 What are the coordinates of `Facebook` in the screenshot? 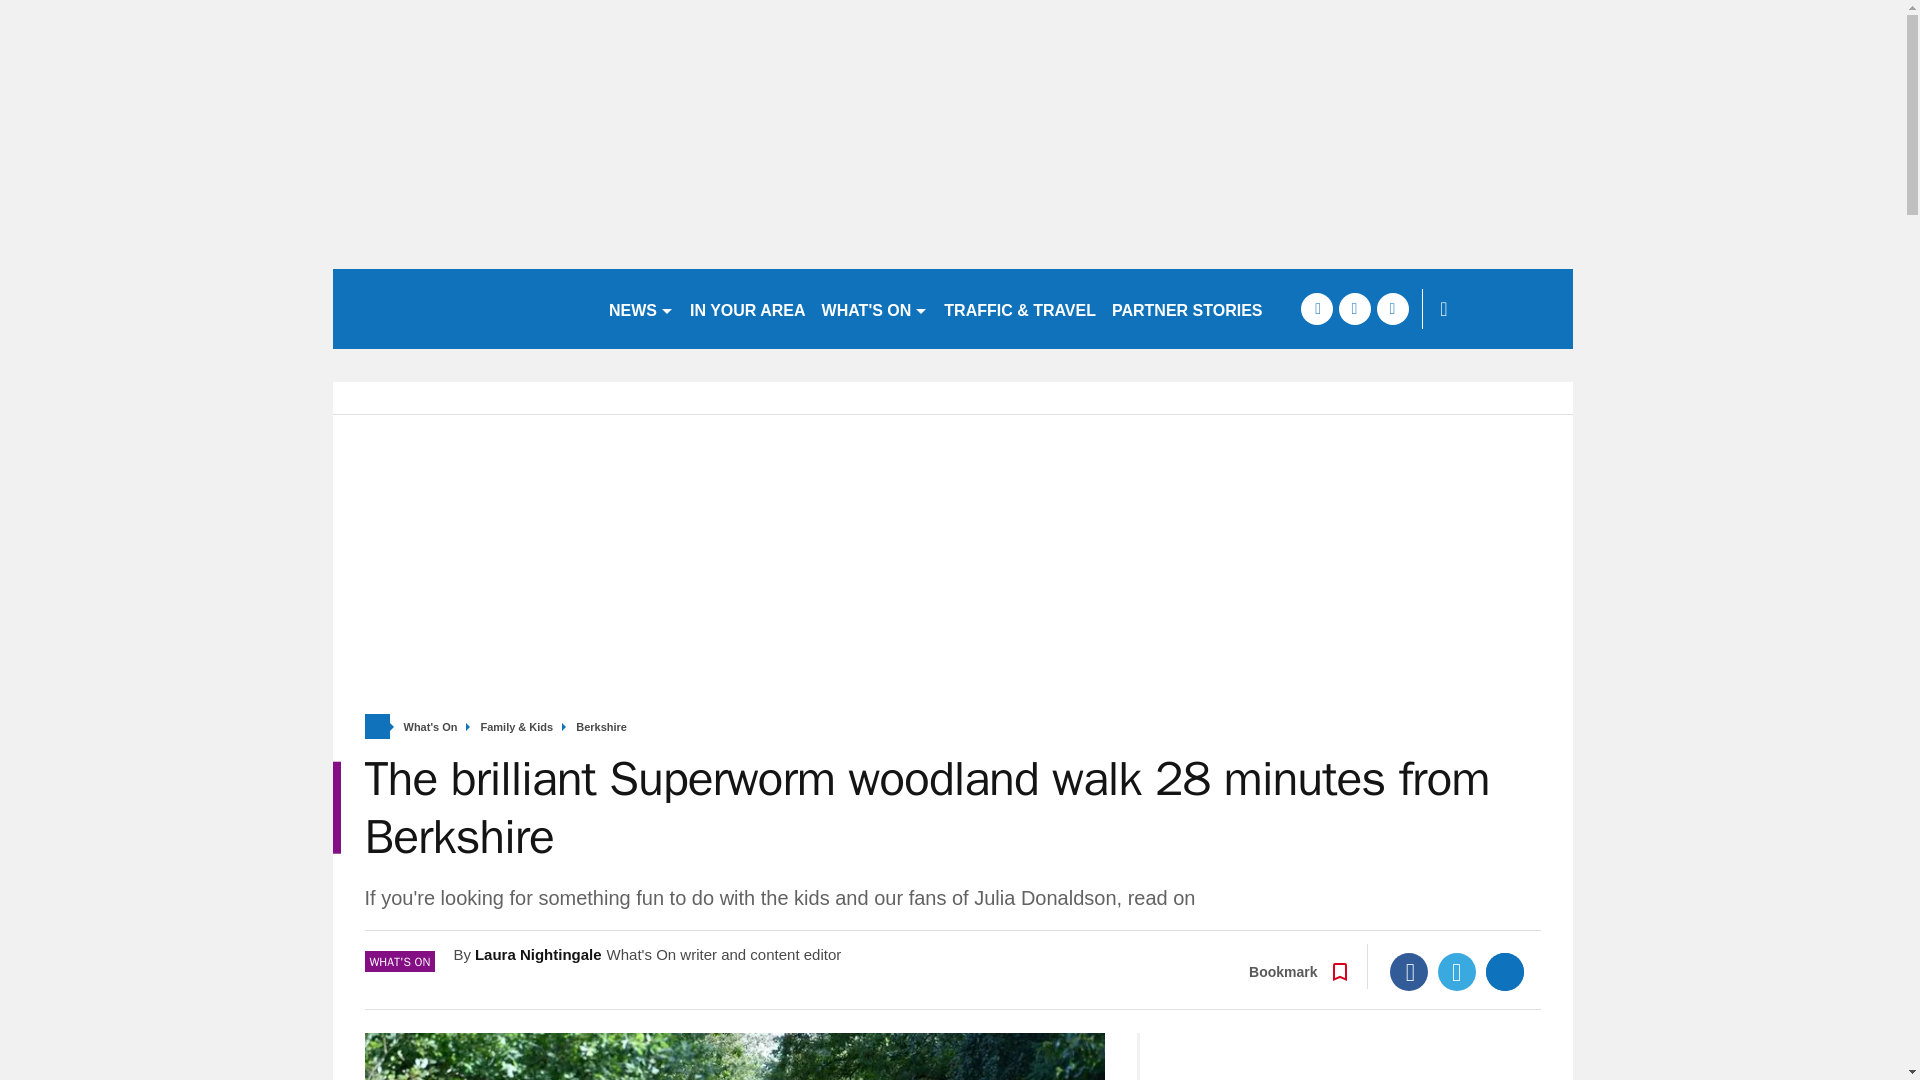 It's located at (1409, 972).